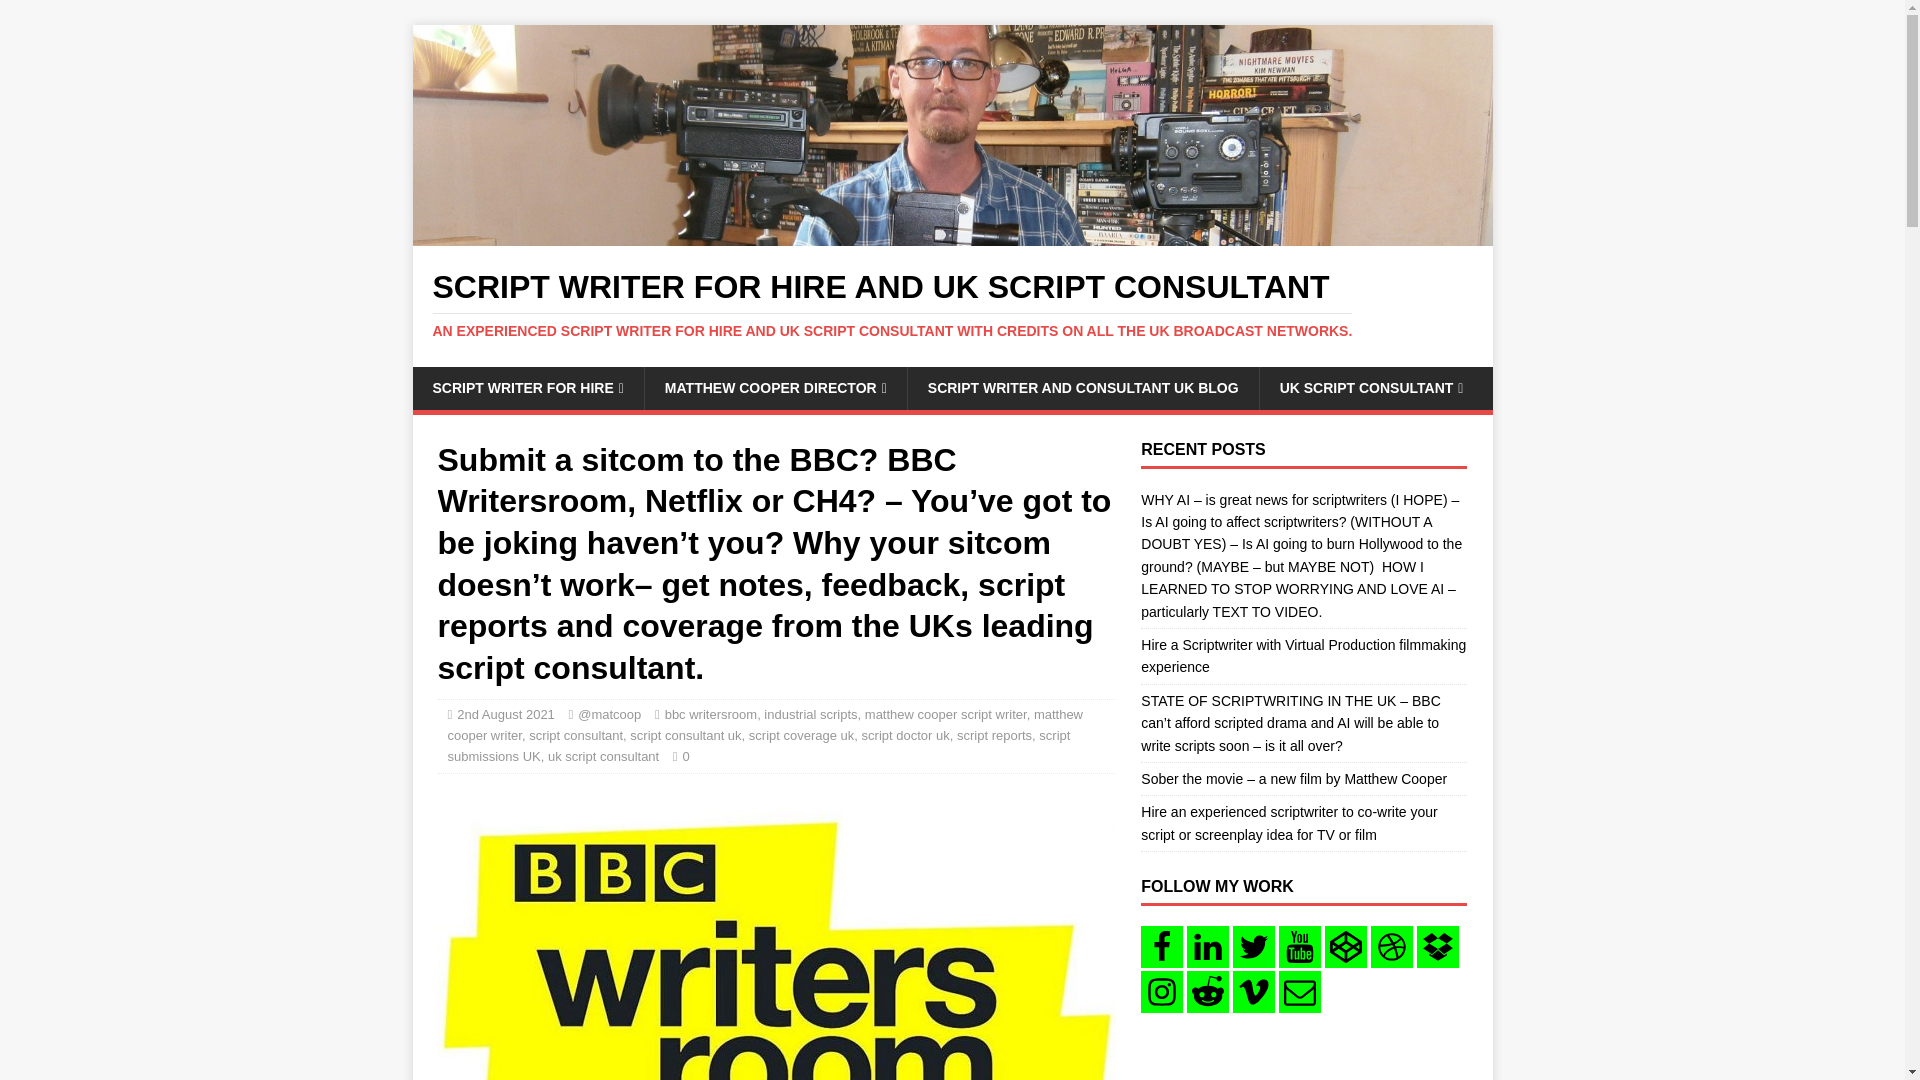 This screenshot has width=1920, height=1080. Describe the element at coordinates (686, 756) in the screenshot. I see `0` at that location.